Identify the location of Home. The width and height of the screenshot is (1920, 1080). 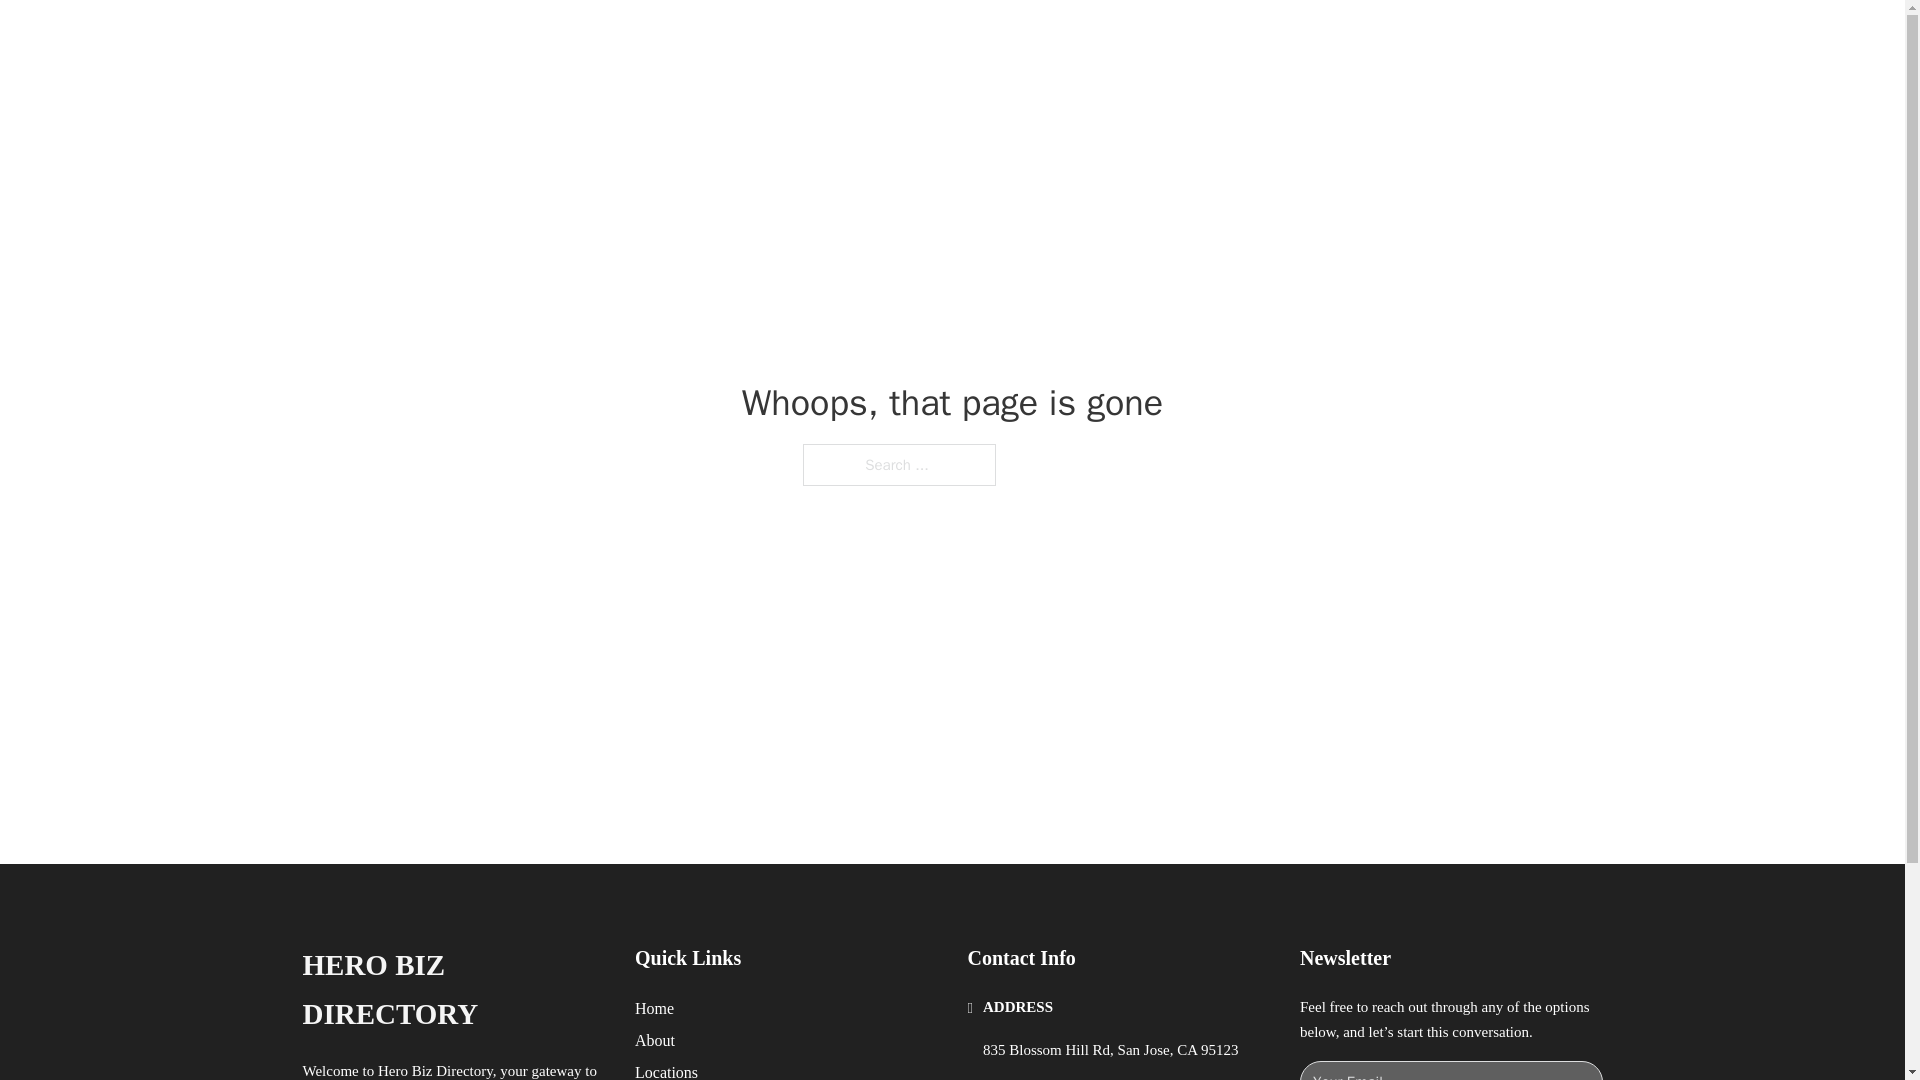
(654, 1008).